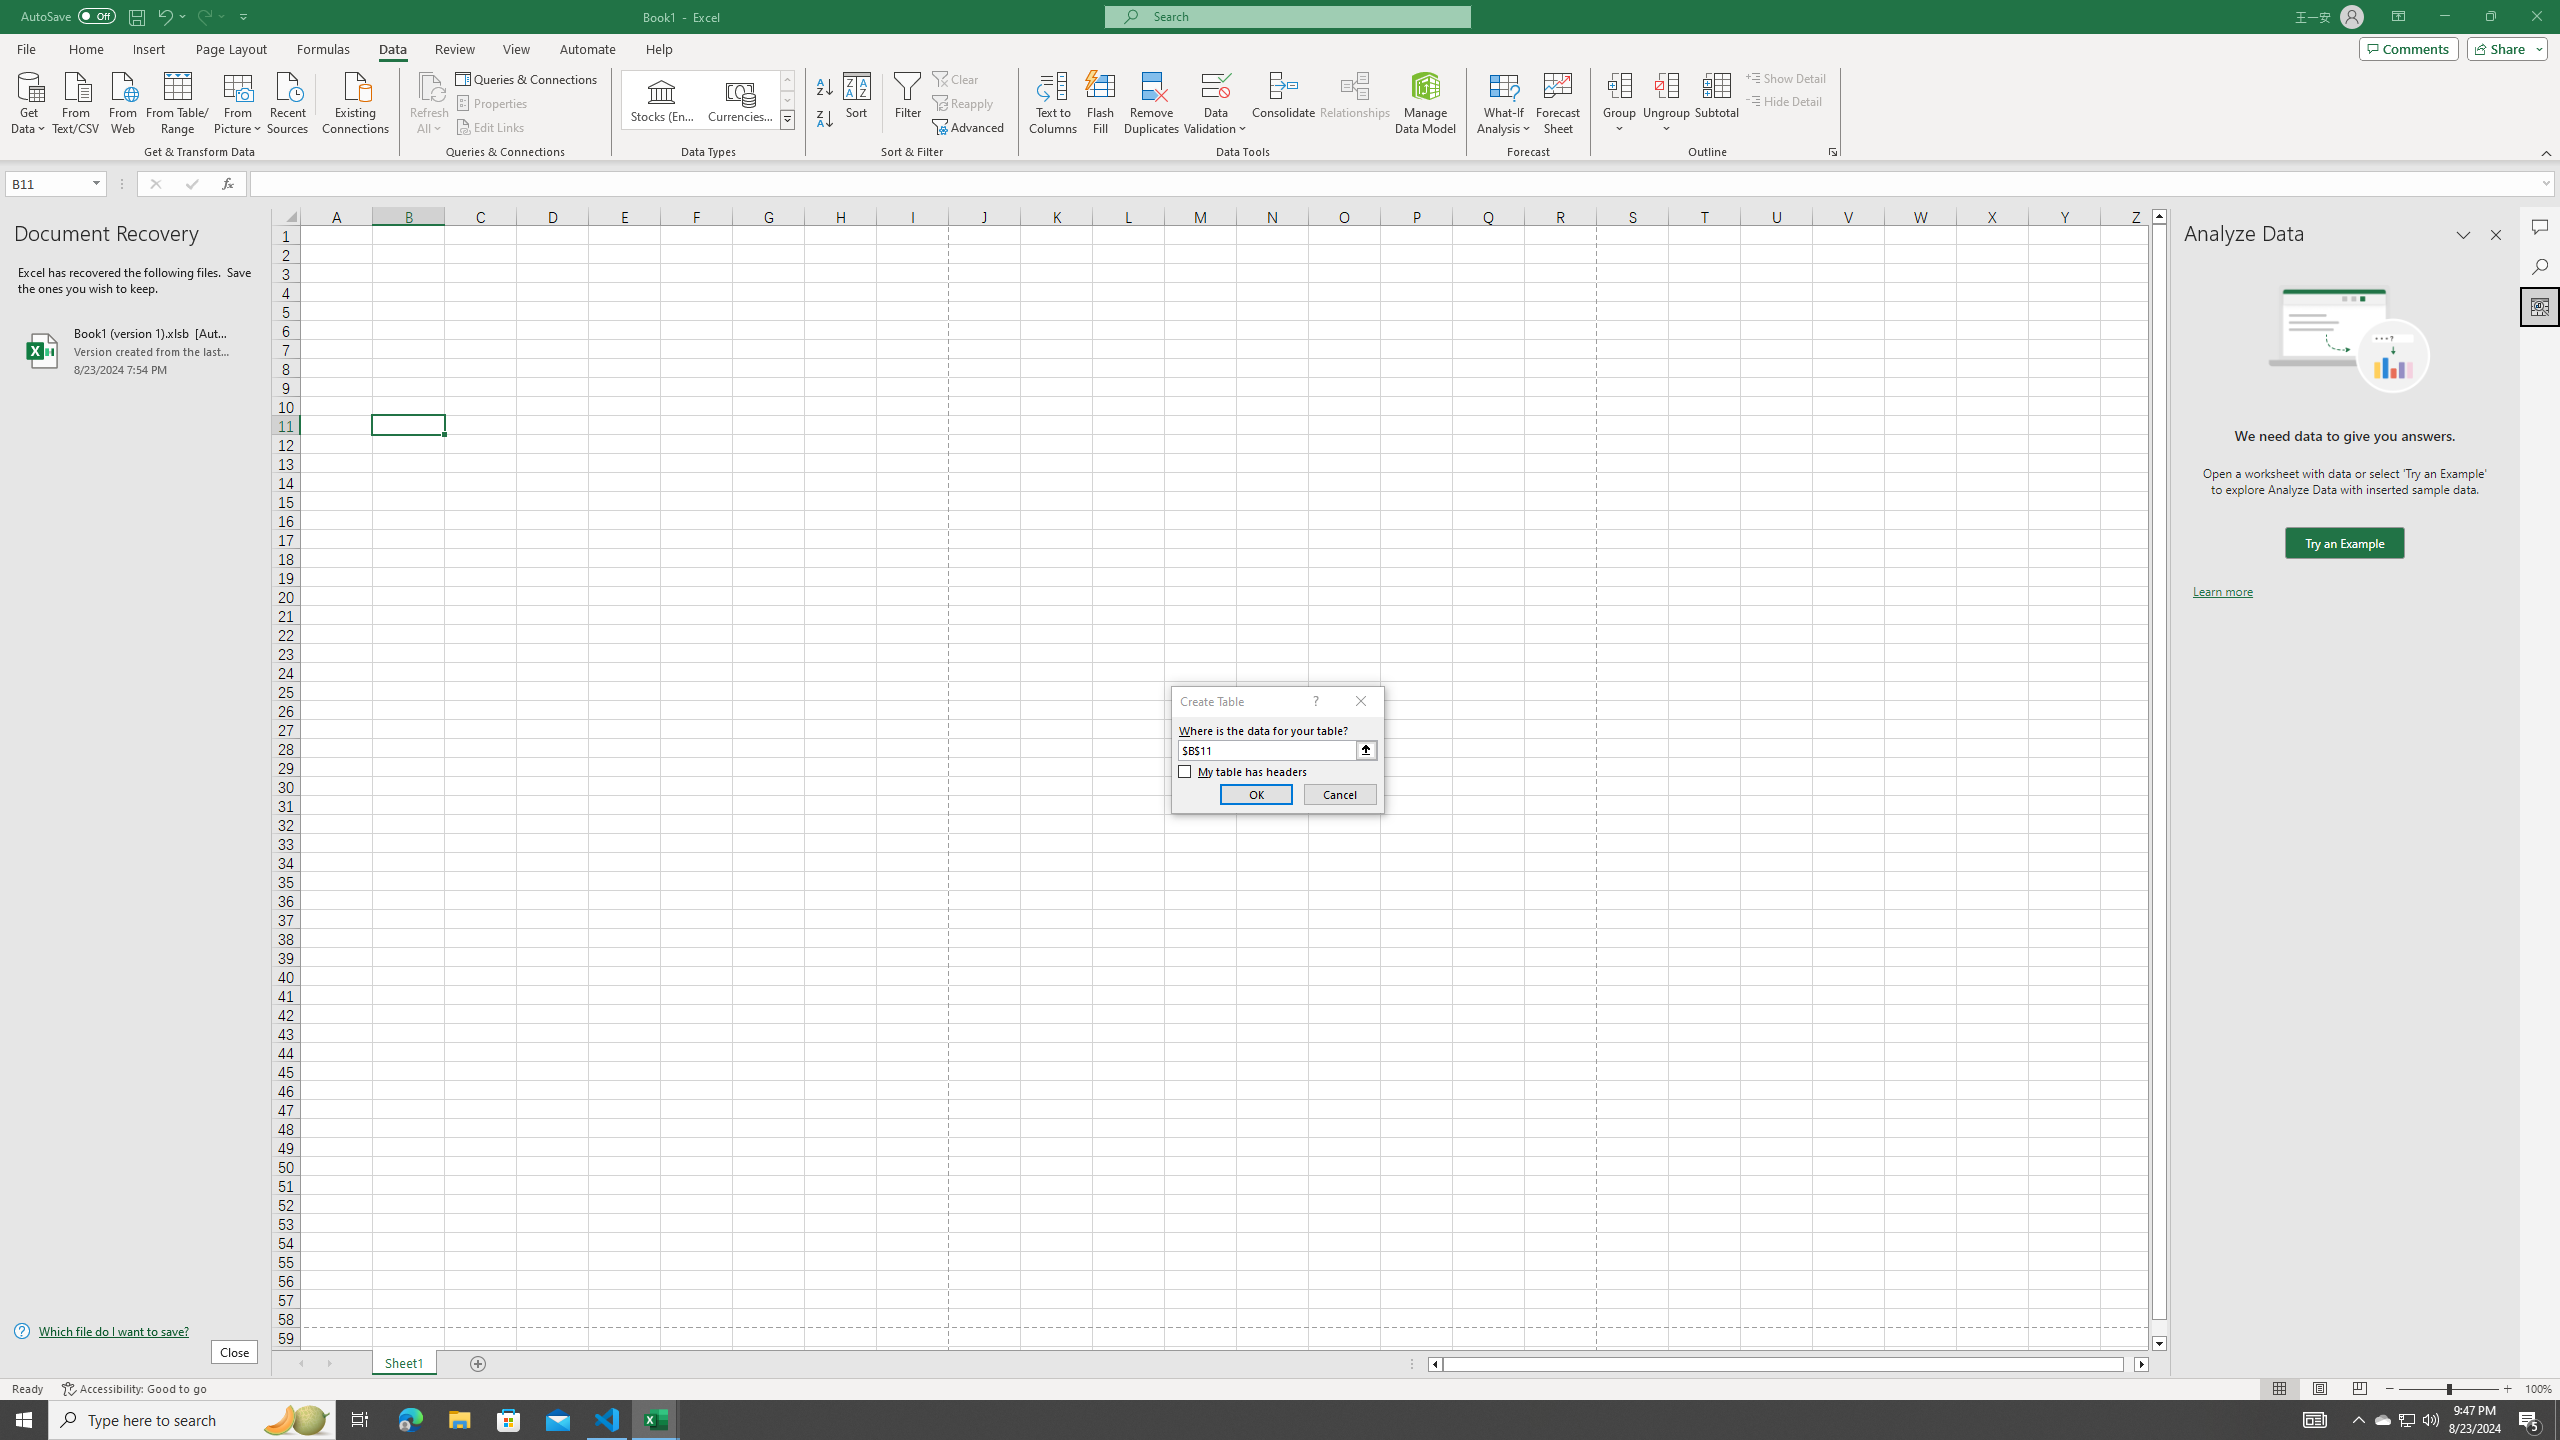 This screenshot has width=2560, height=1440. I want to click on Relationships, so click(1355, 103).